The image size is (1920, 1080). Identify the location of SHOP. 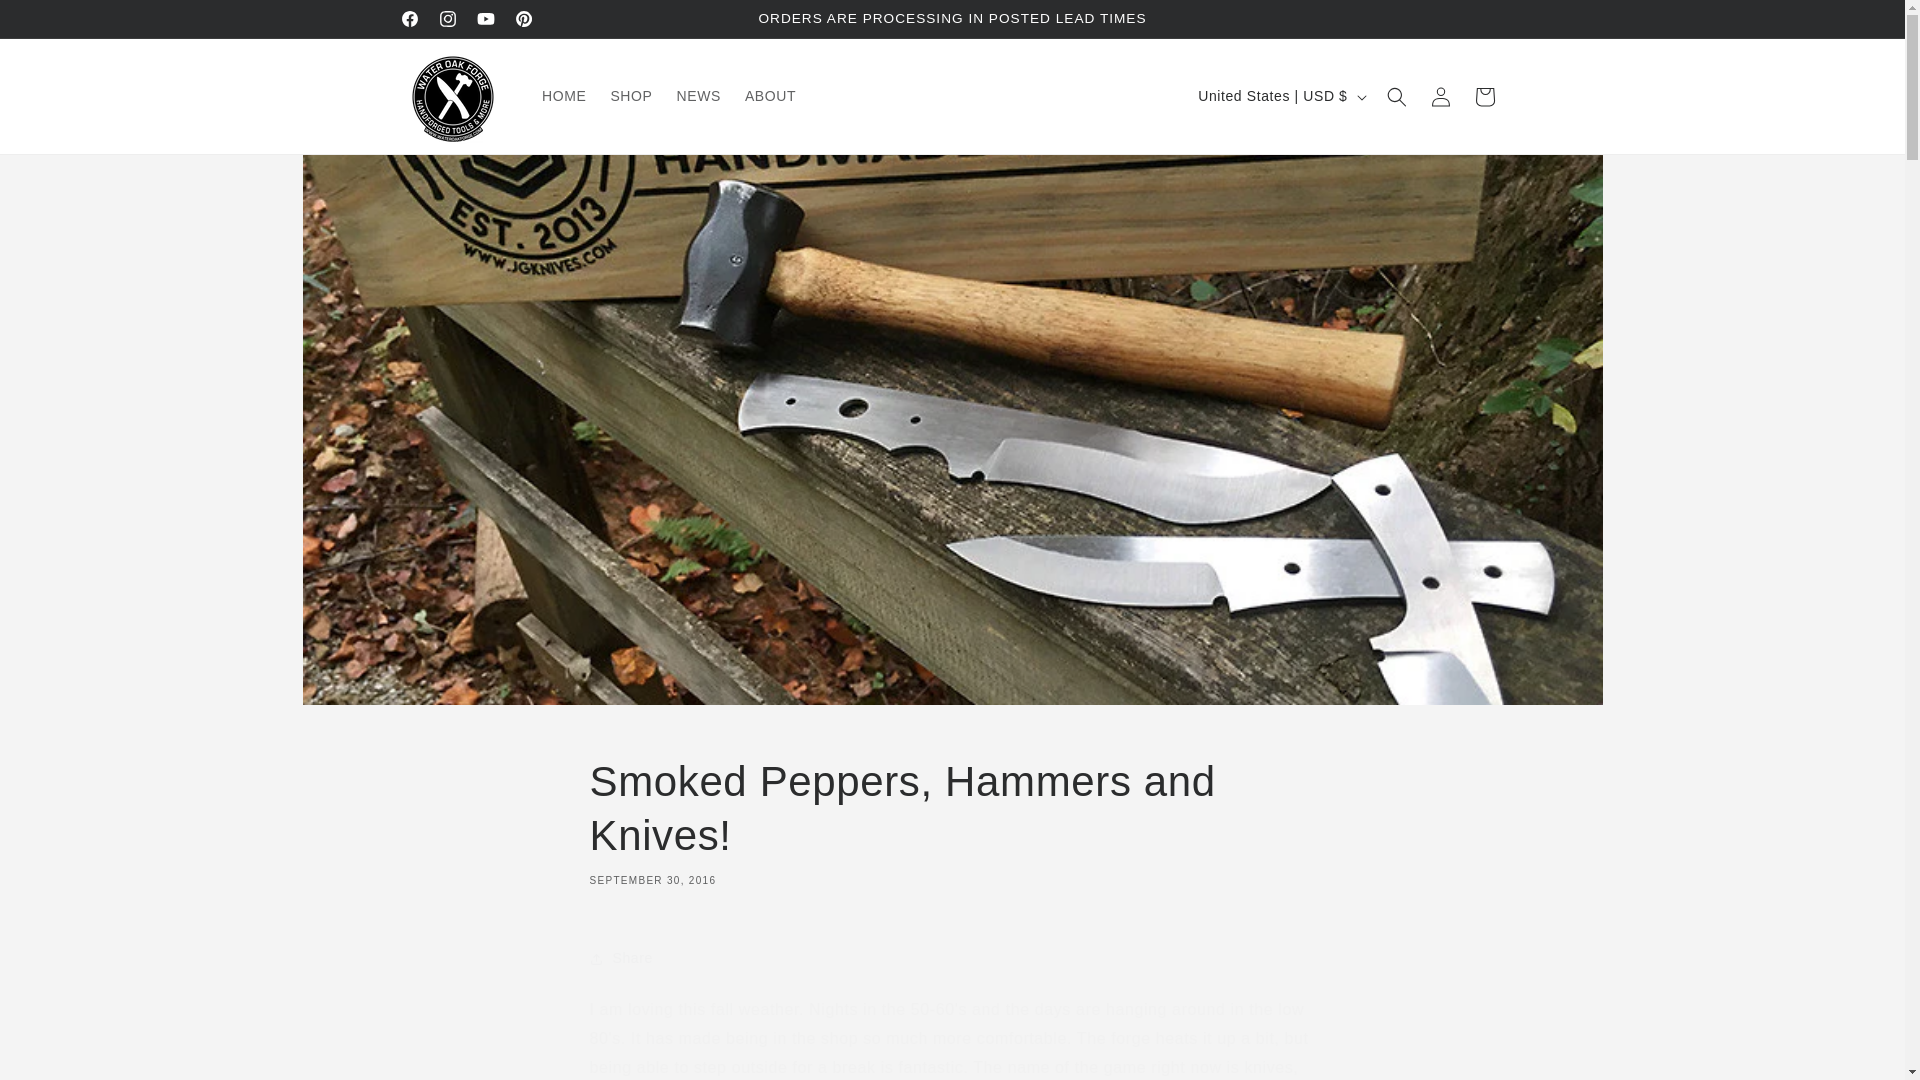
(630, 95).